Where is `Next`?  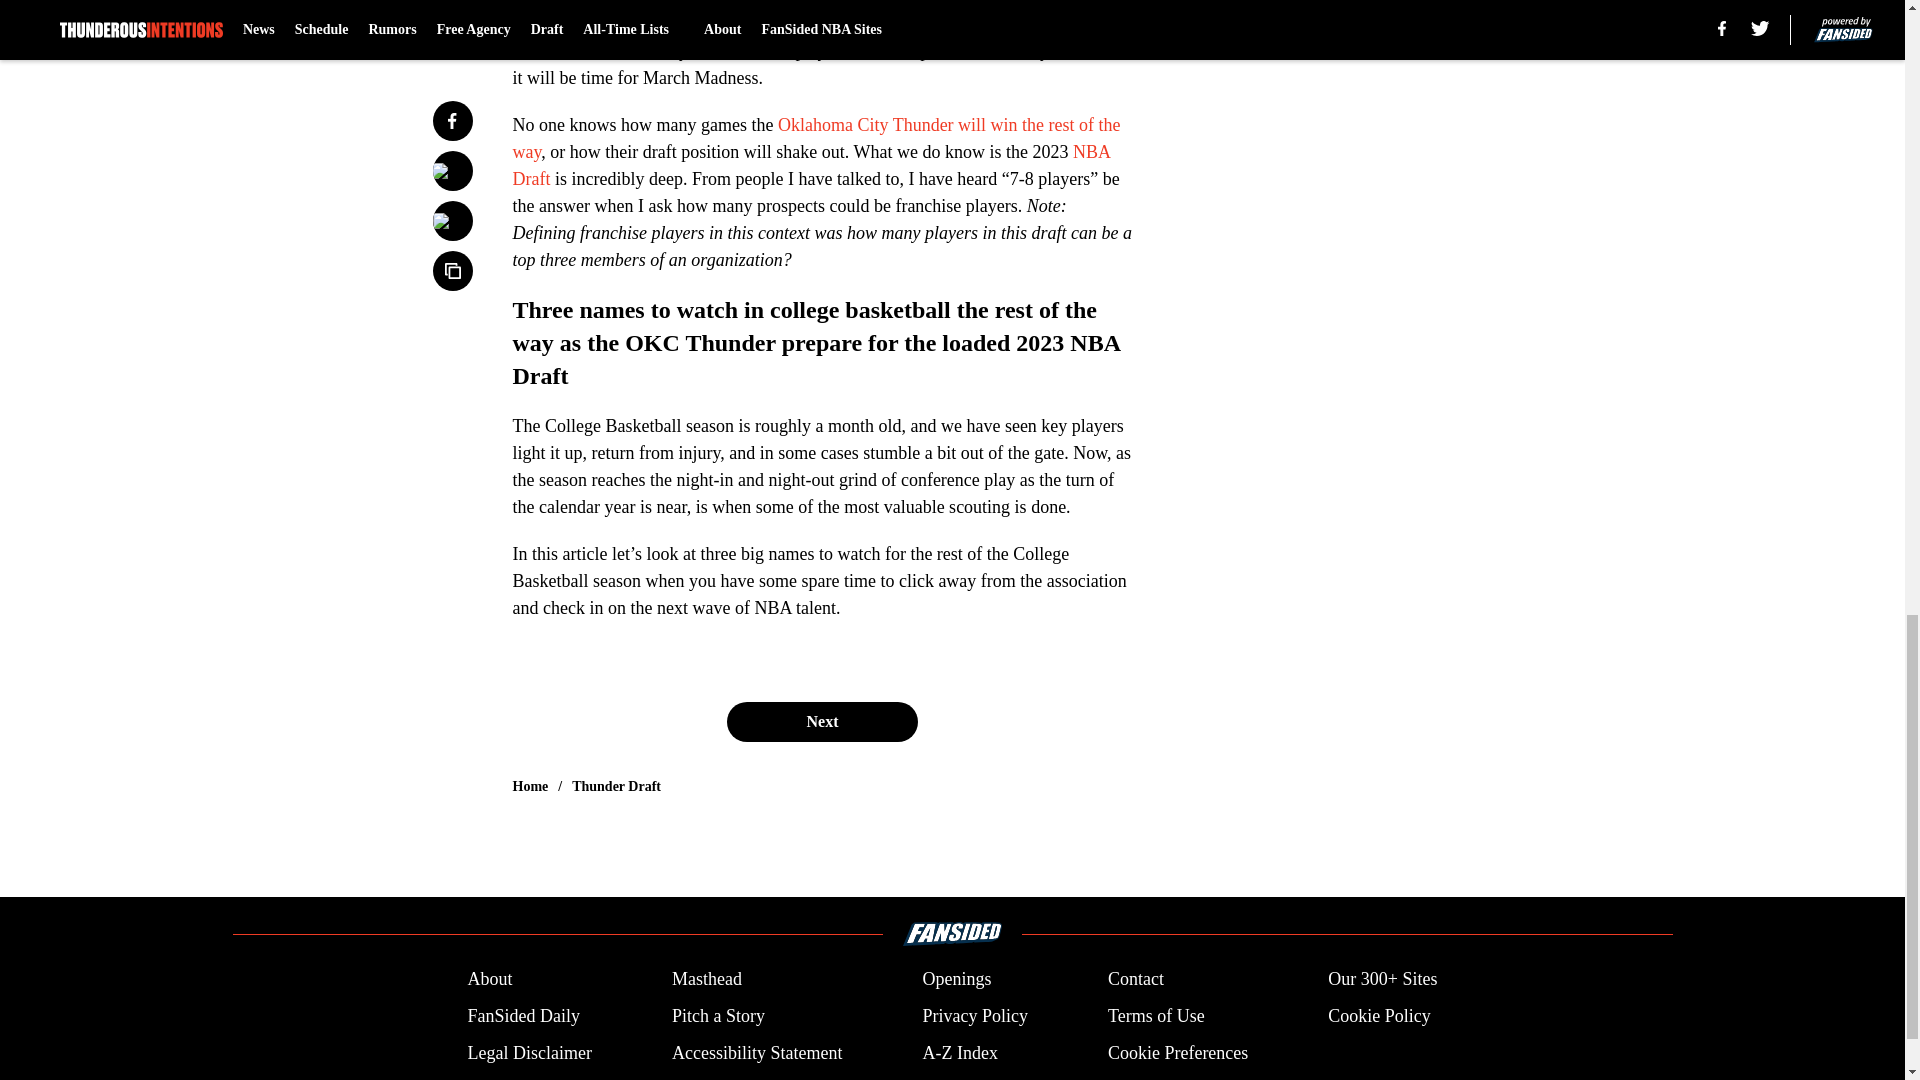 Next is located at coordinates (821, 722).